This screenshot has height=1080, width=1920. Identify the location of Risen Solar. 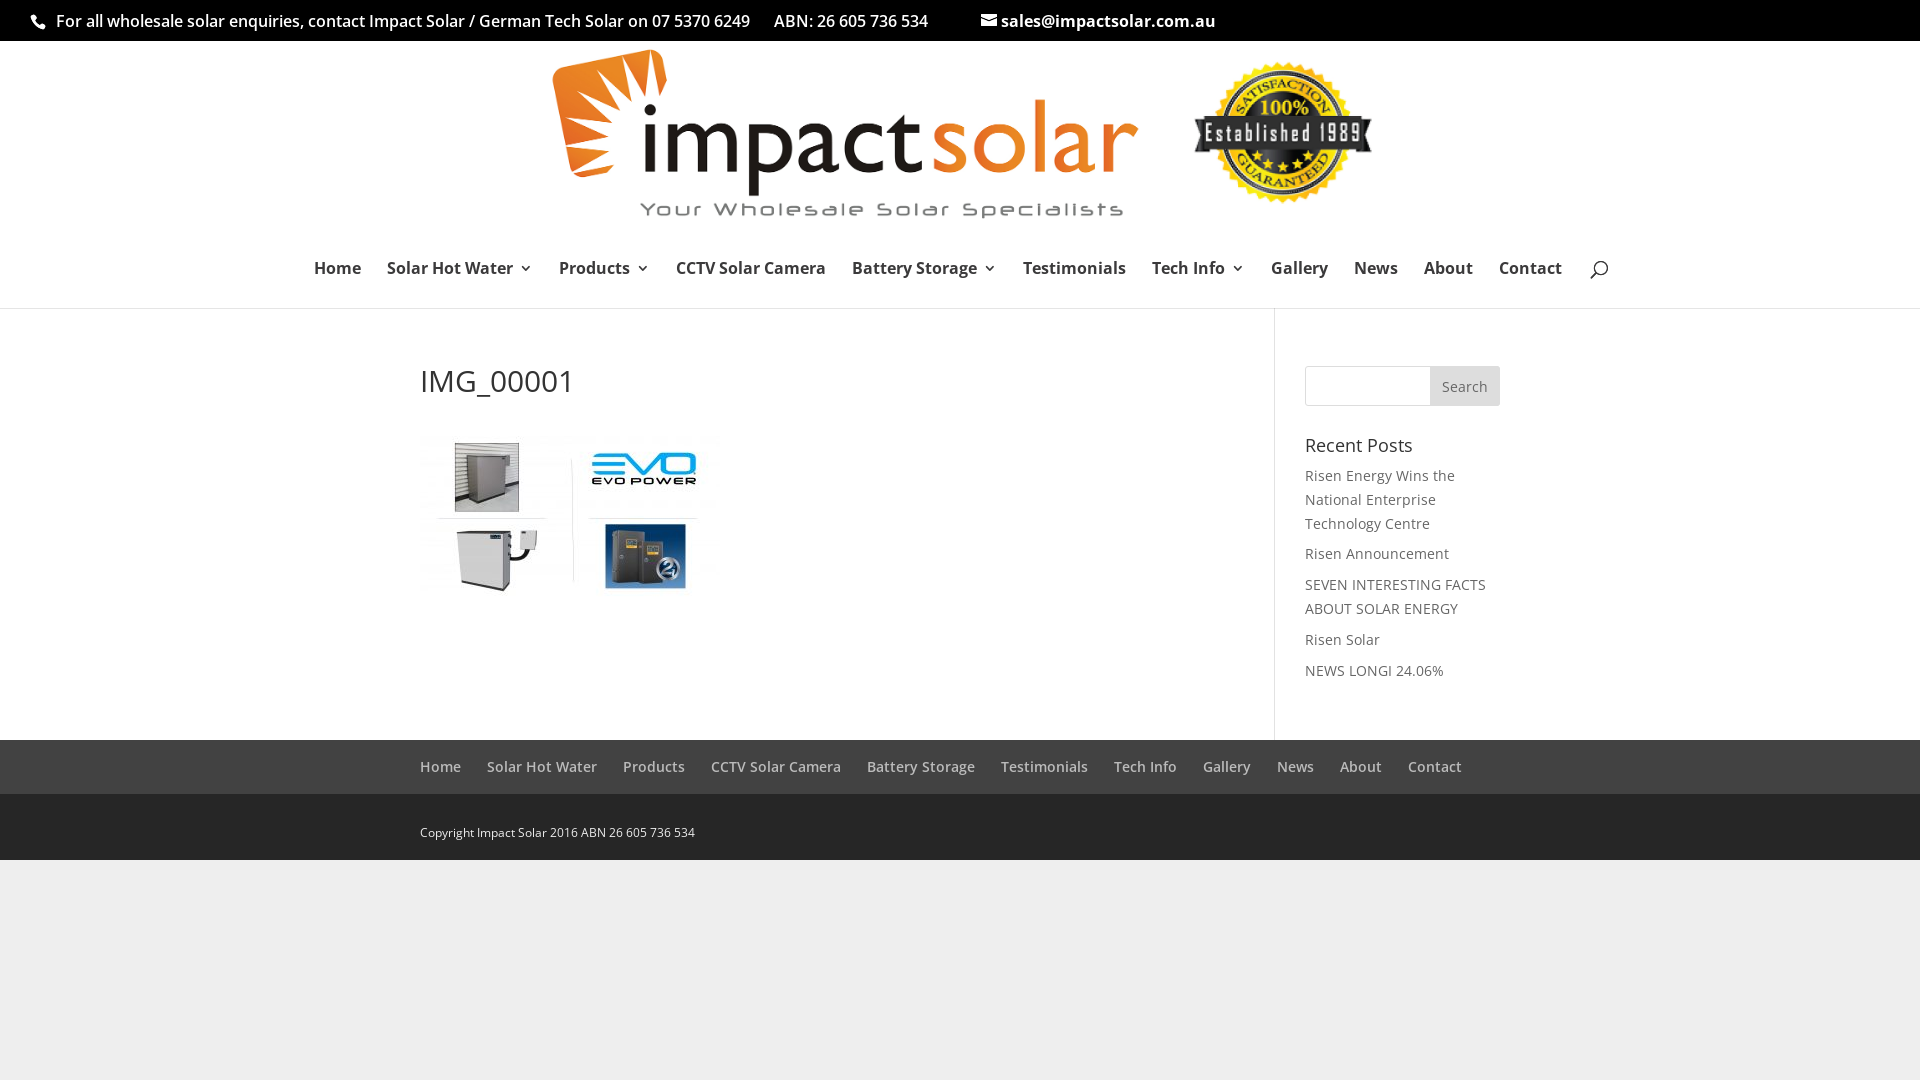
(1342, 640).